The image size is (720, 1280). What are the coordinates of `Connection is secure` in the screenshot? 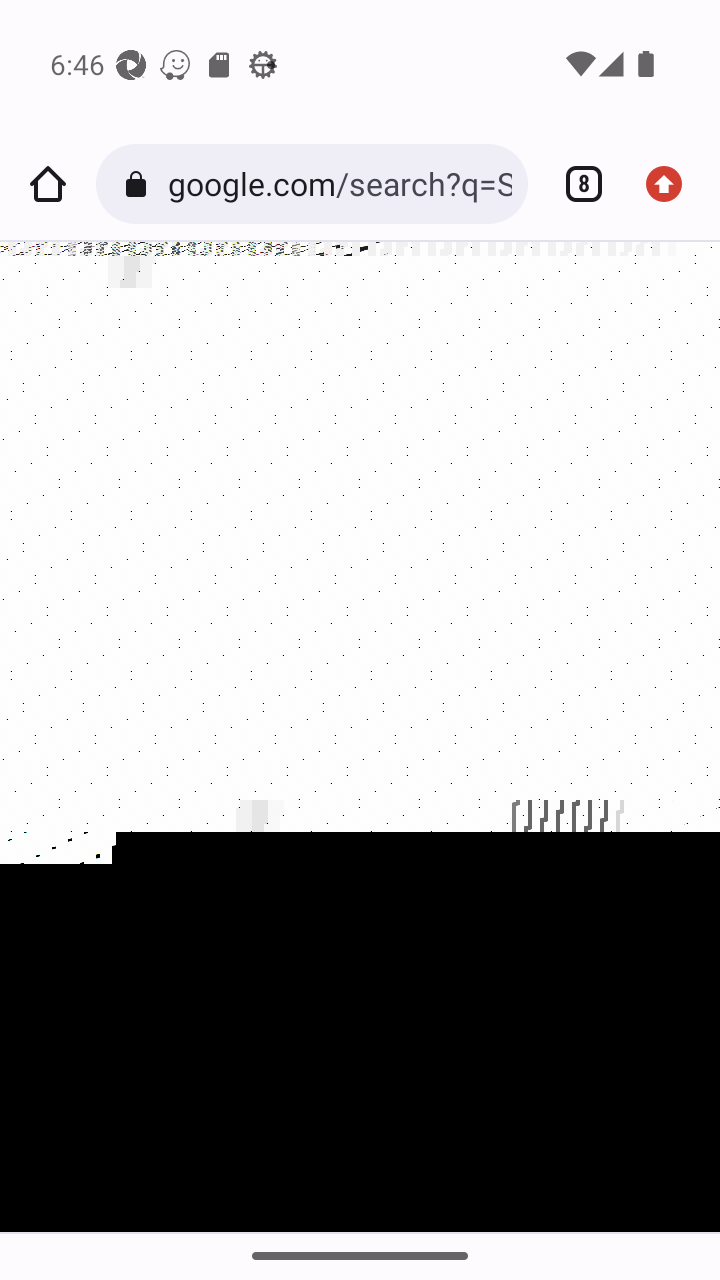 It's located at (140, 184).